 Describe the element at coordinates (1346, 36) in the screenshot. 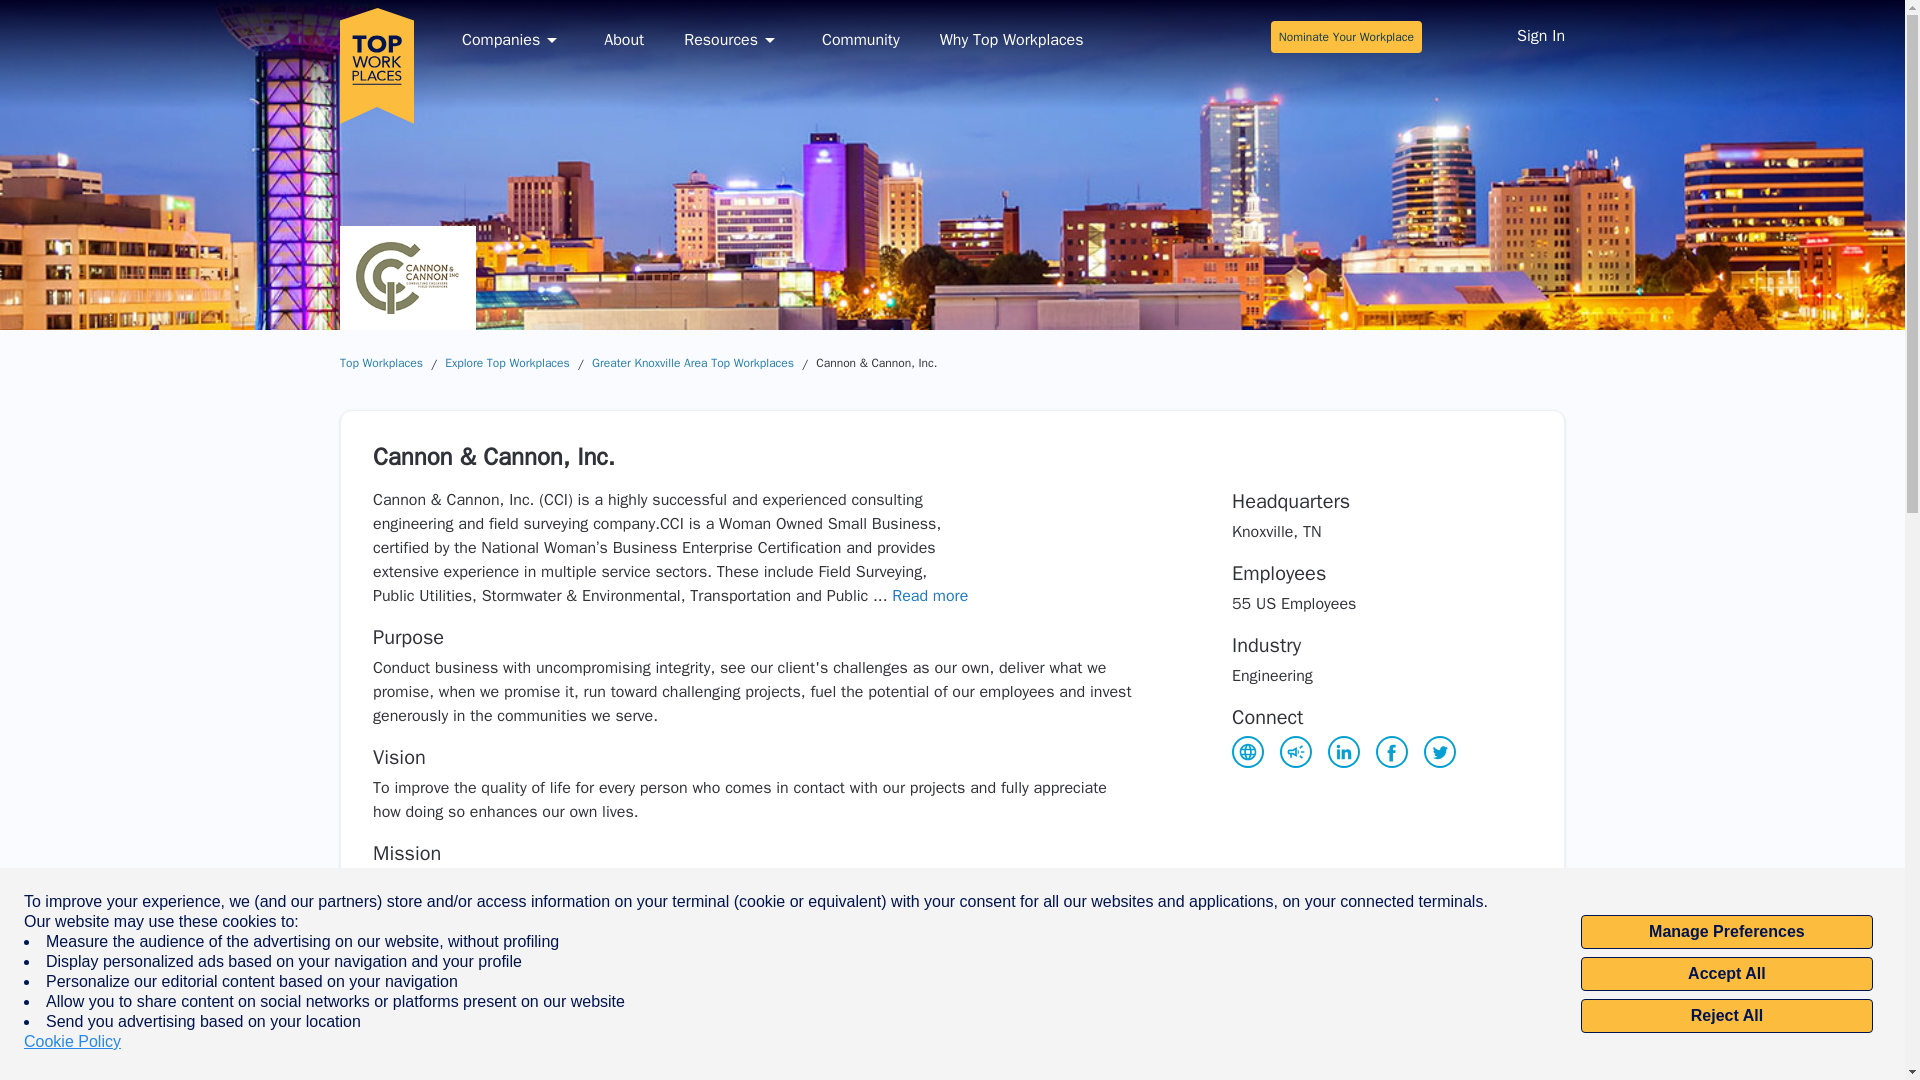

I see `Nominate Your Workplace` at that location.